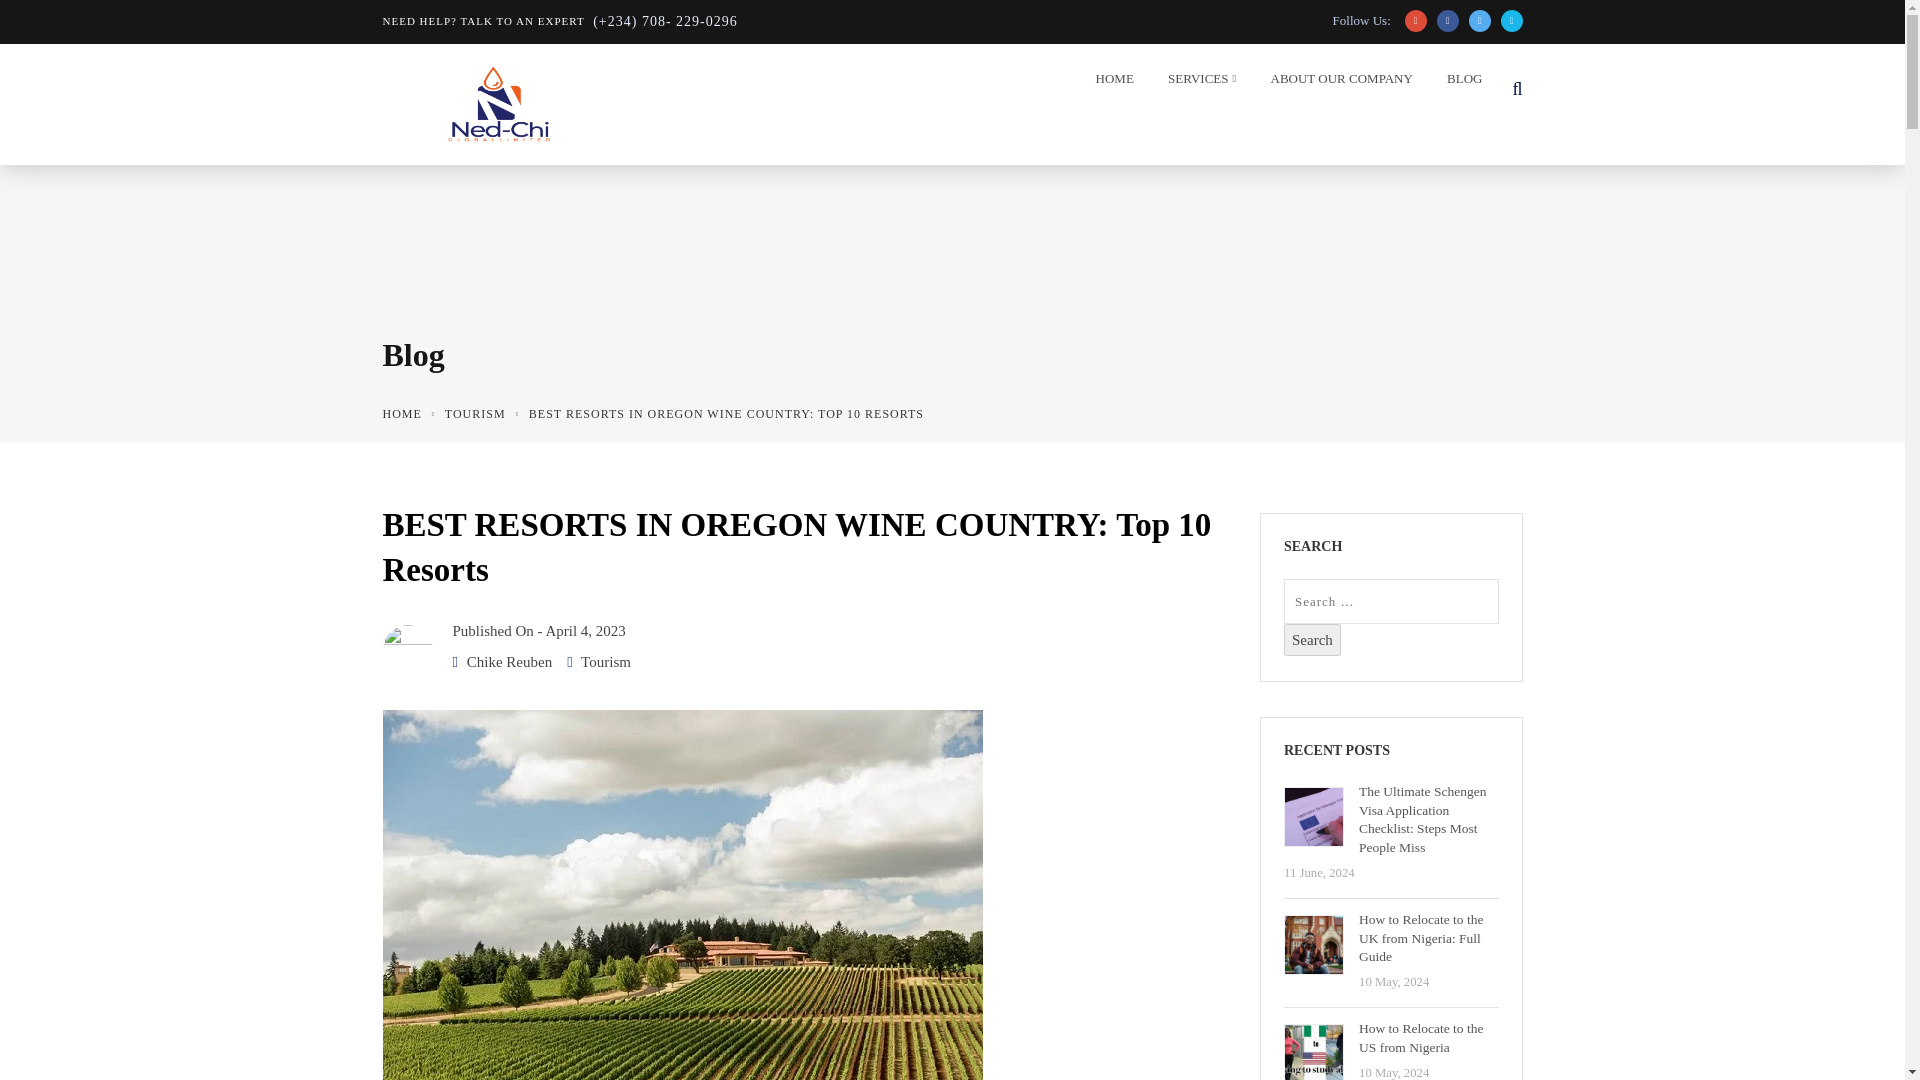 This screenshot has height=1080, width=1920. I want to click on April 4, 2023, so click(585, 631).